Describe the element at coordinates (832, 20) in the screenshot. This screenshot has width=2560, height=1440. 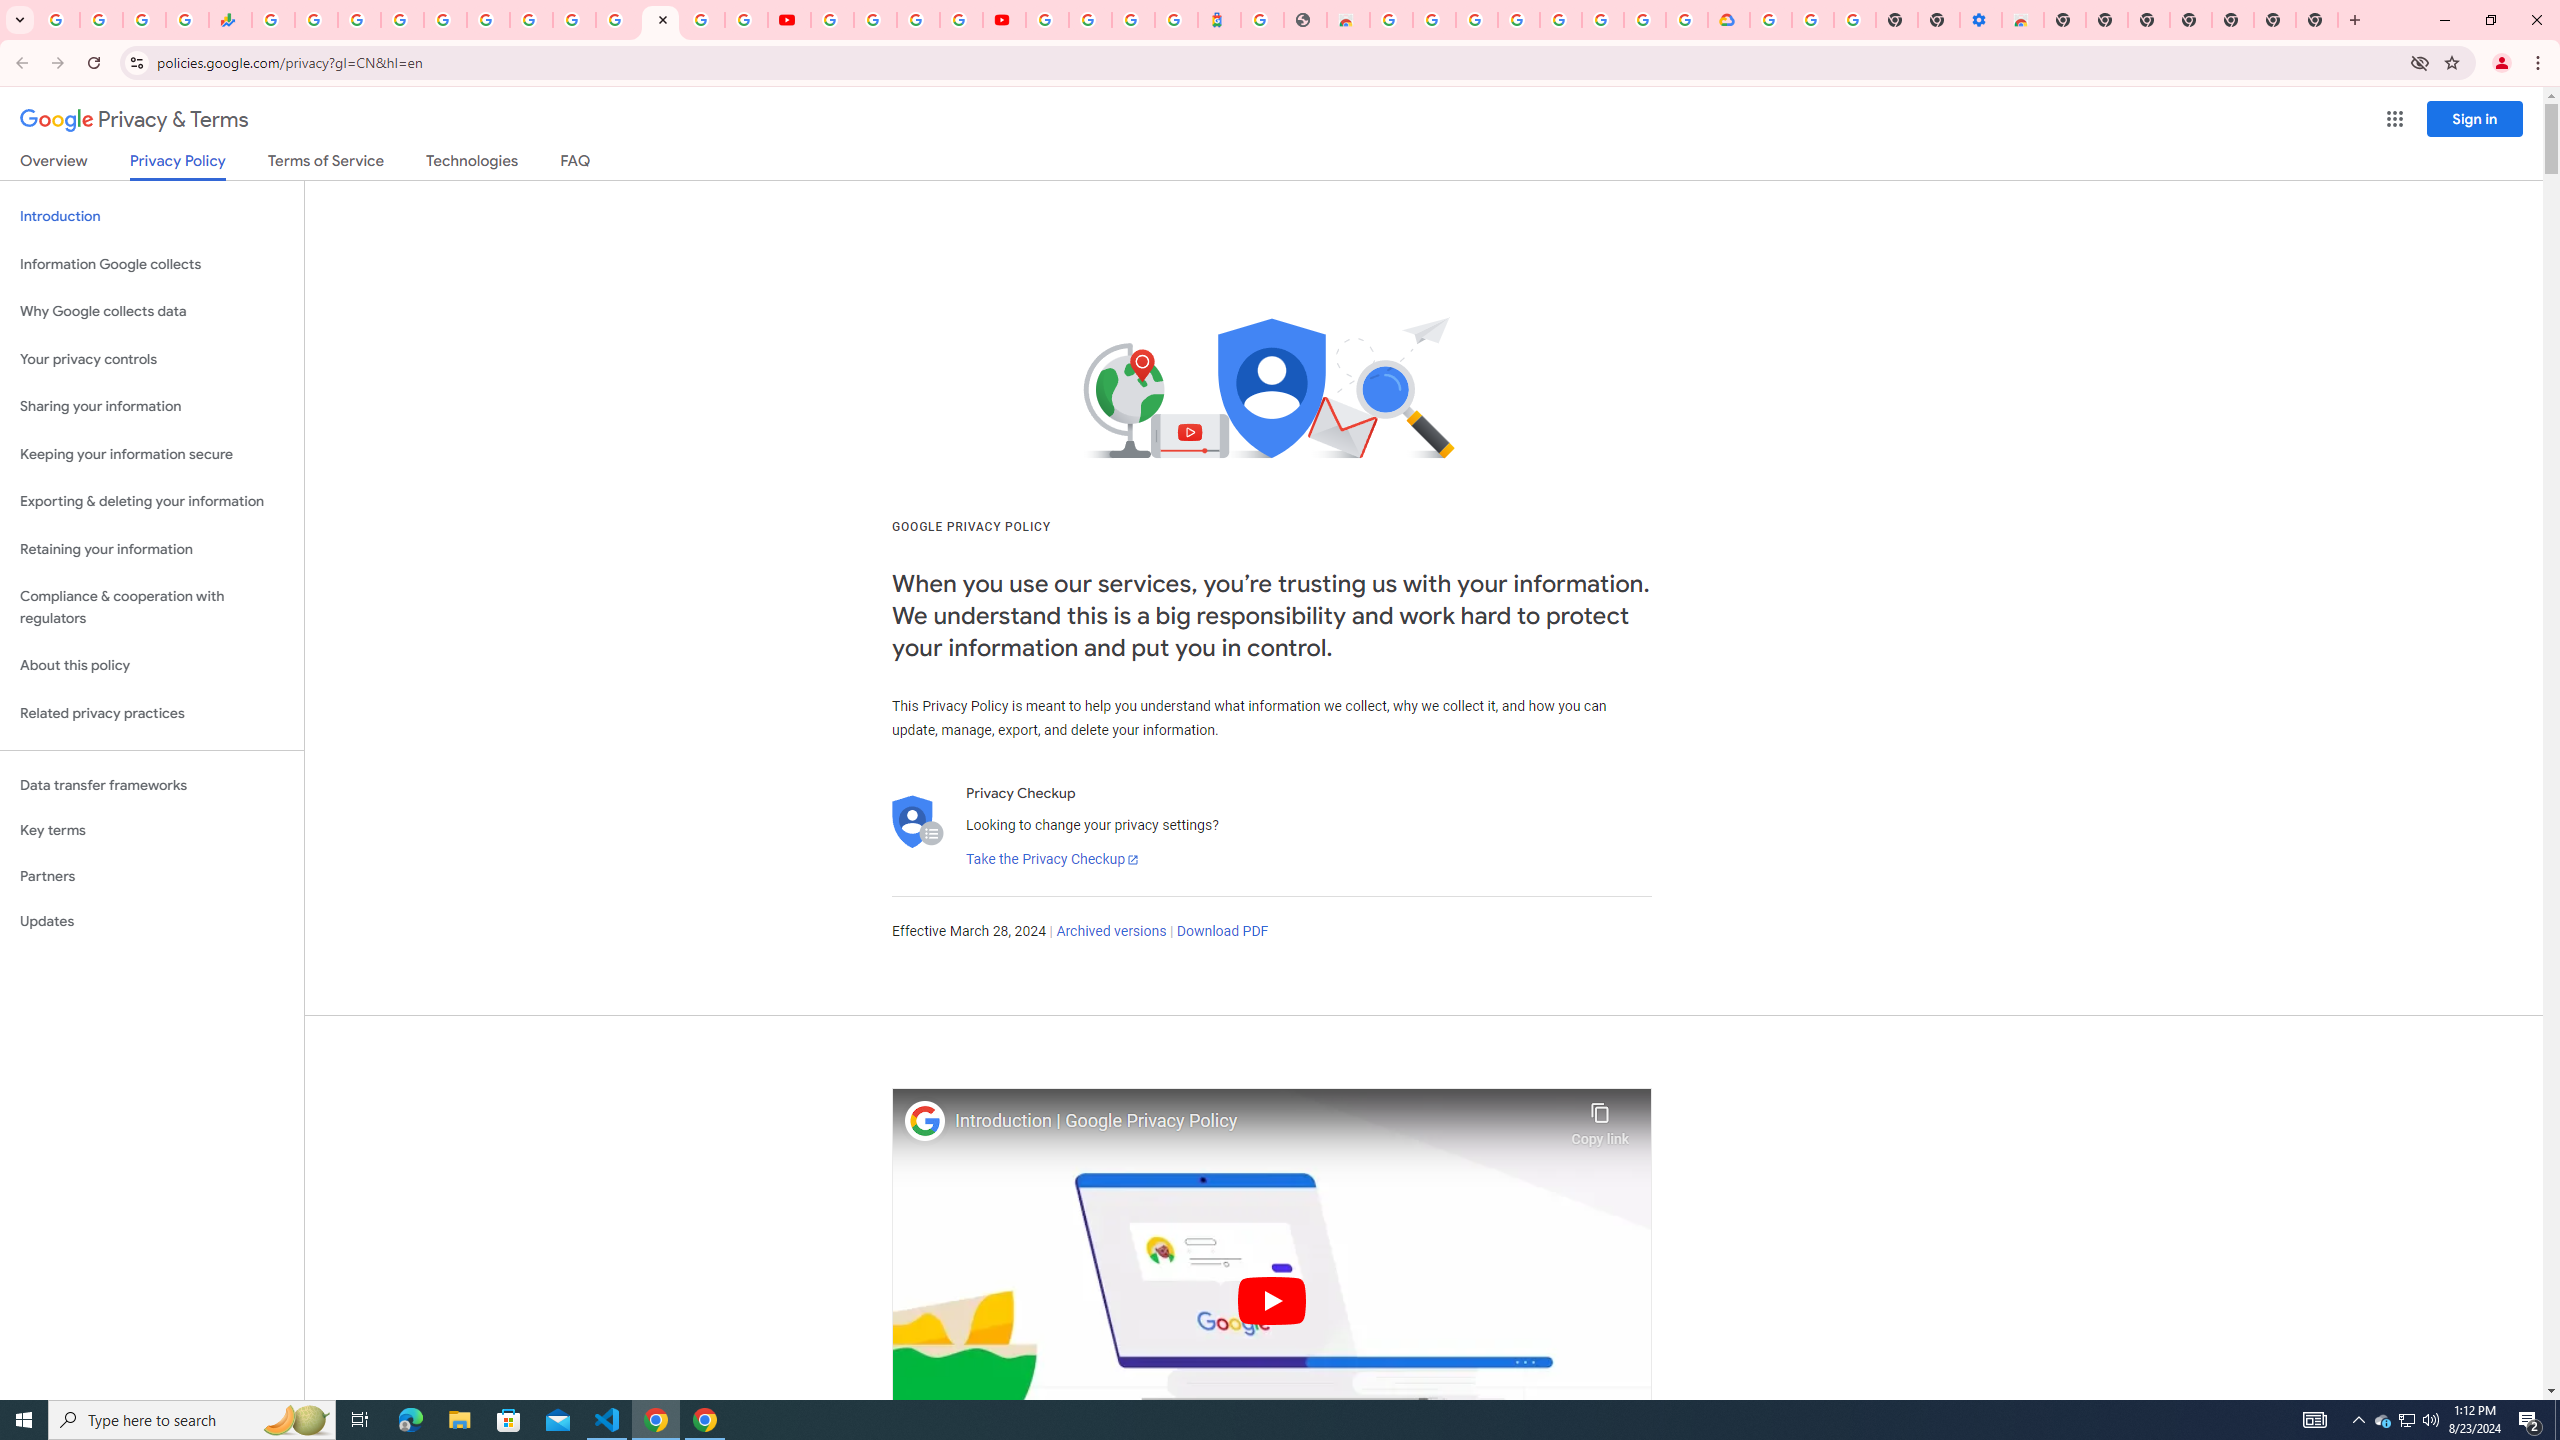
I see `YouTube` at that location.